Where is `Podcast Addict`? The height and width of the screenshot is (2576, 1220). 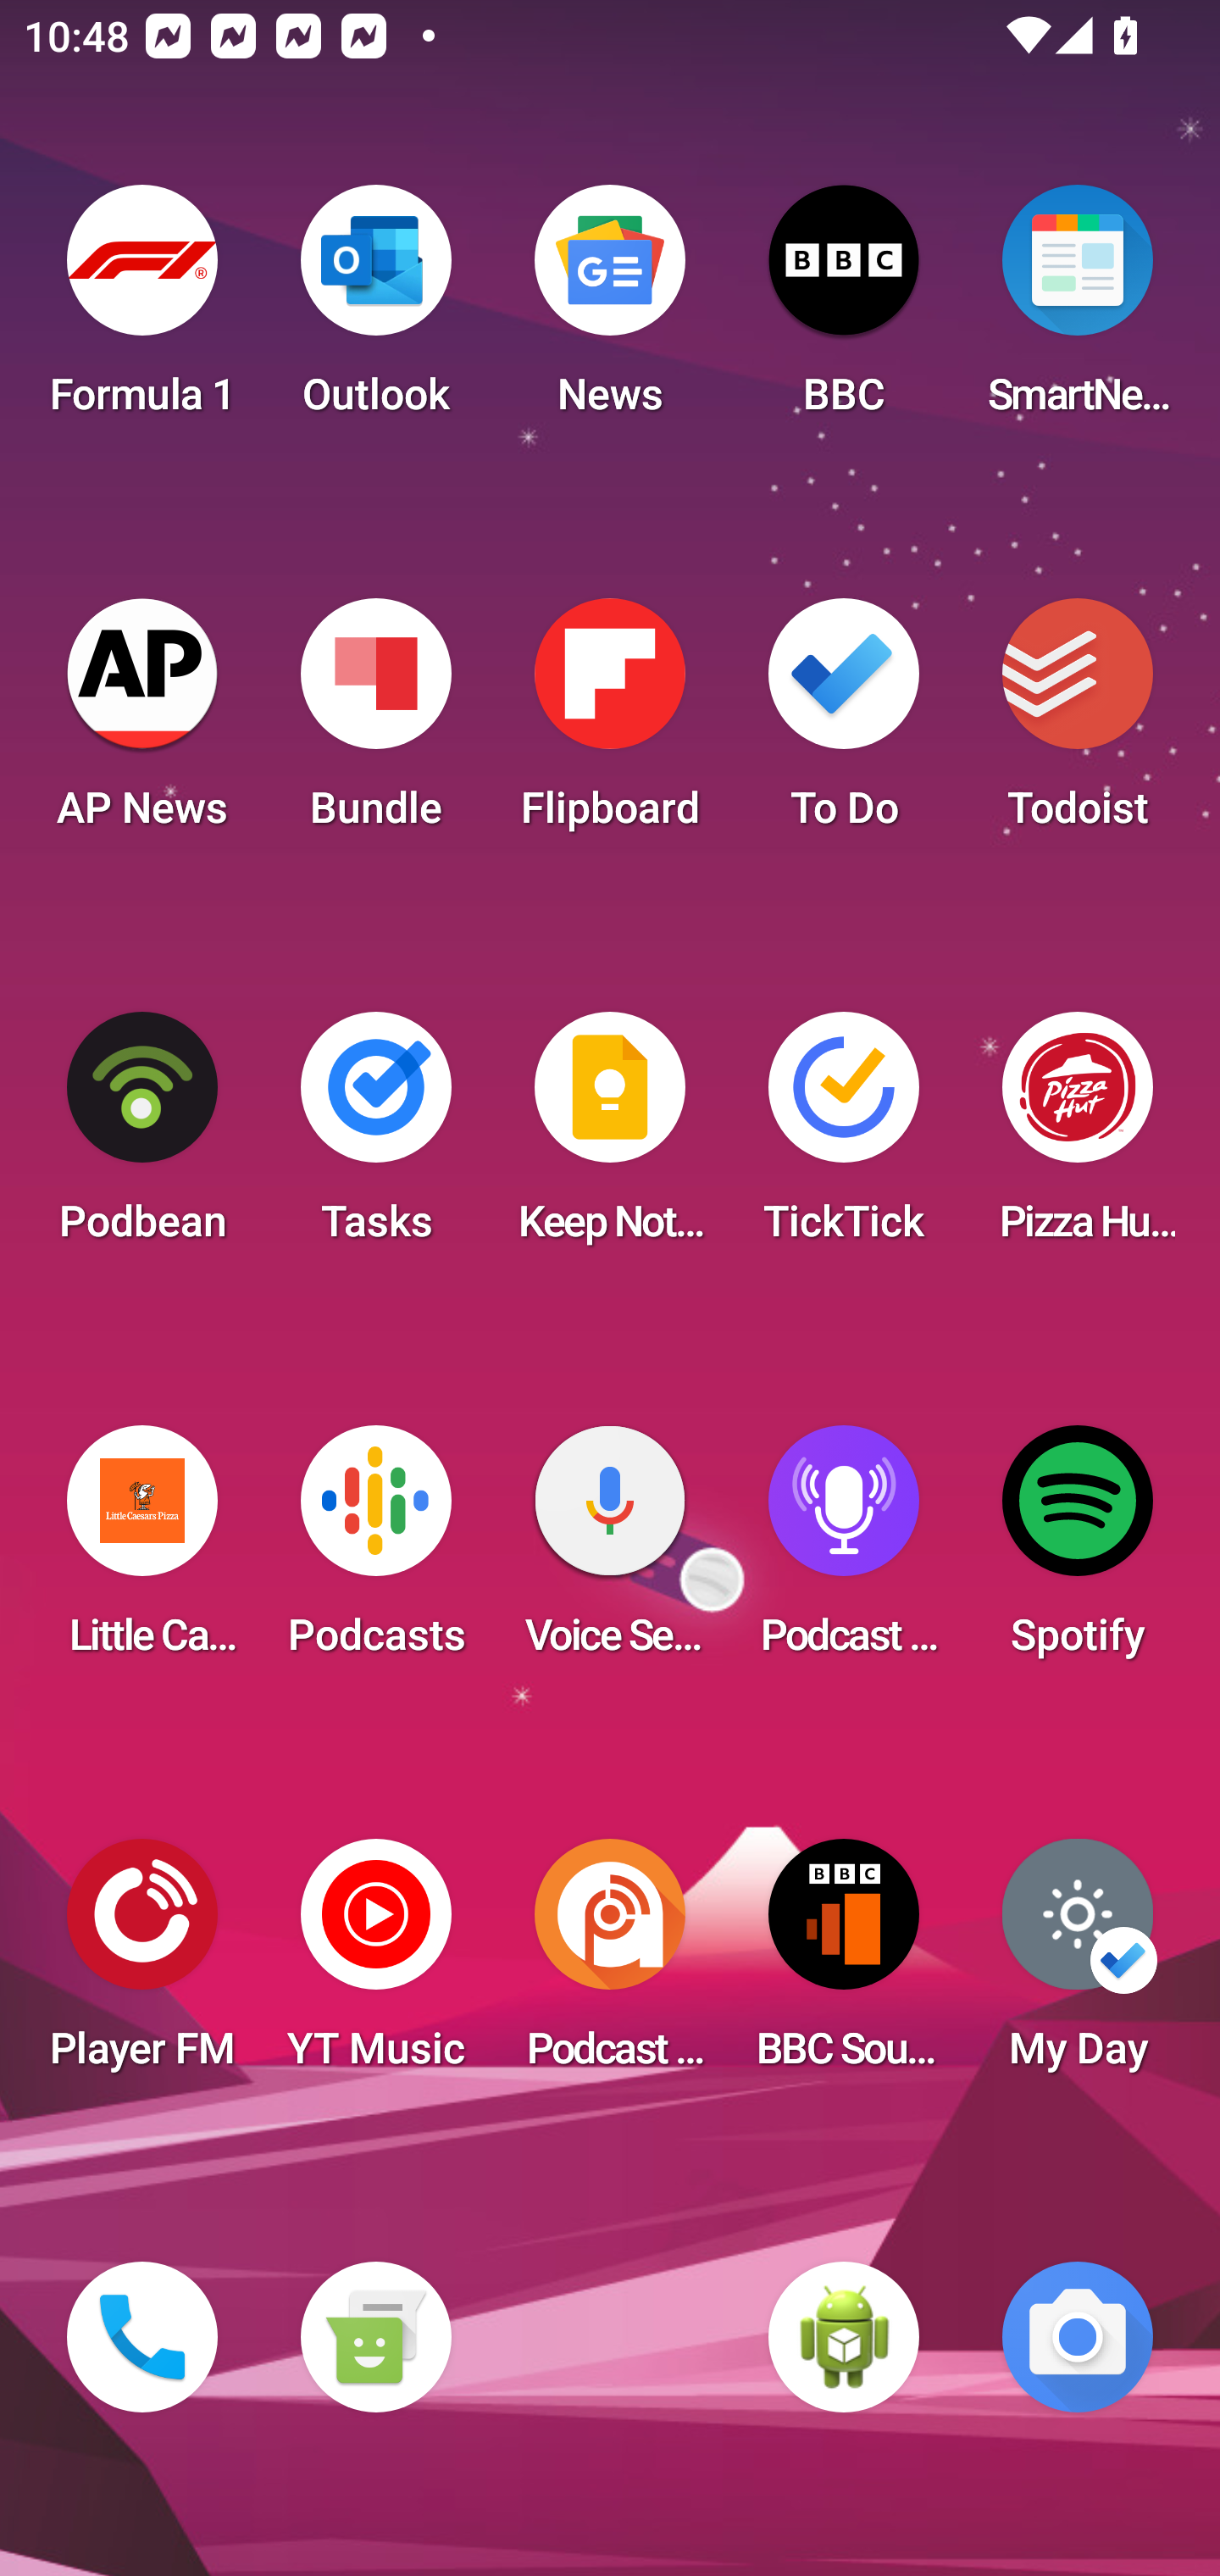
Podcast Addict is located at coordinates (610, 1964).